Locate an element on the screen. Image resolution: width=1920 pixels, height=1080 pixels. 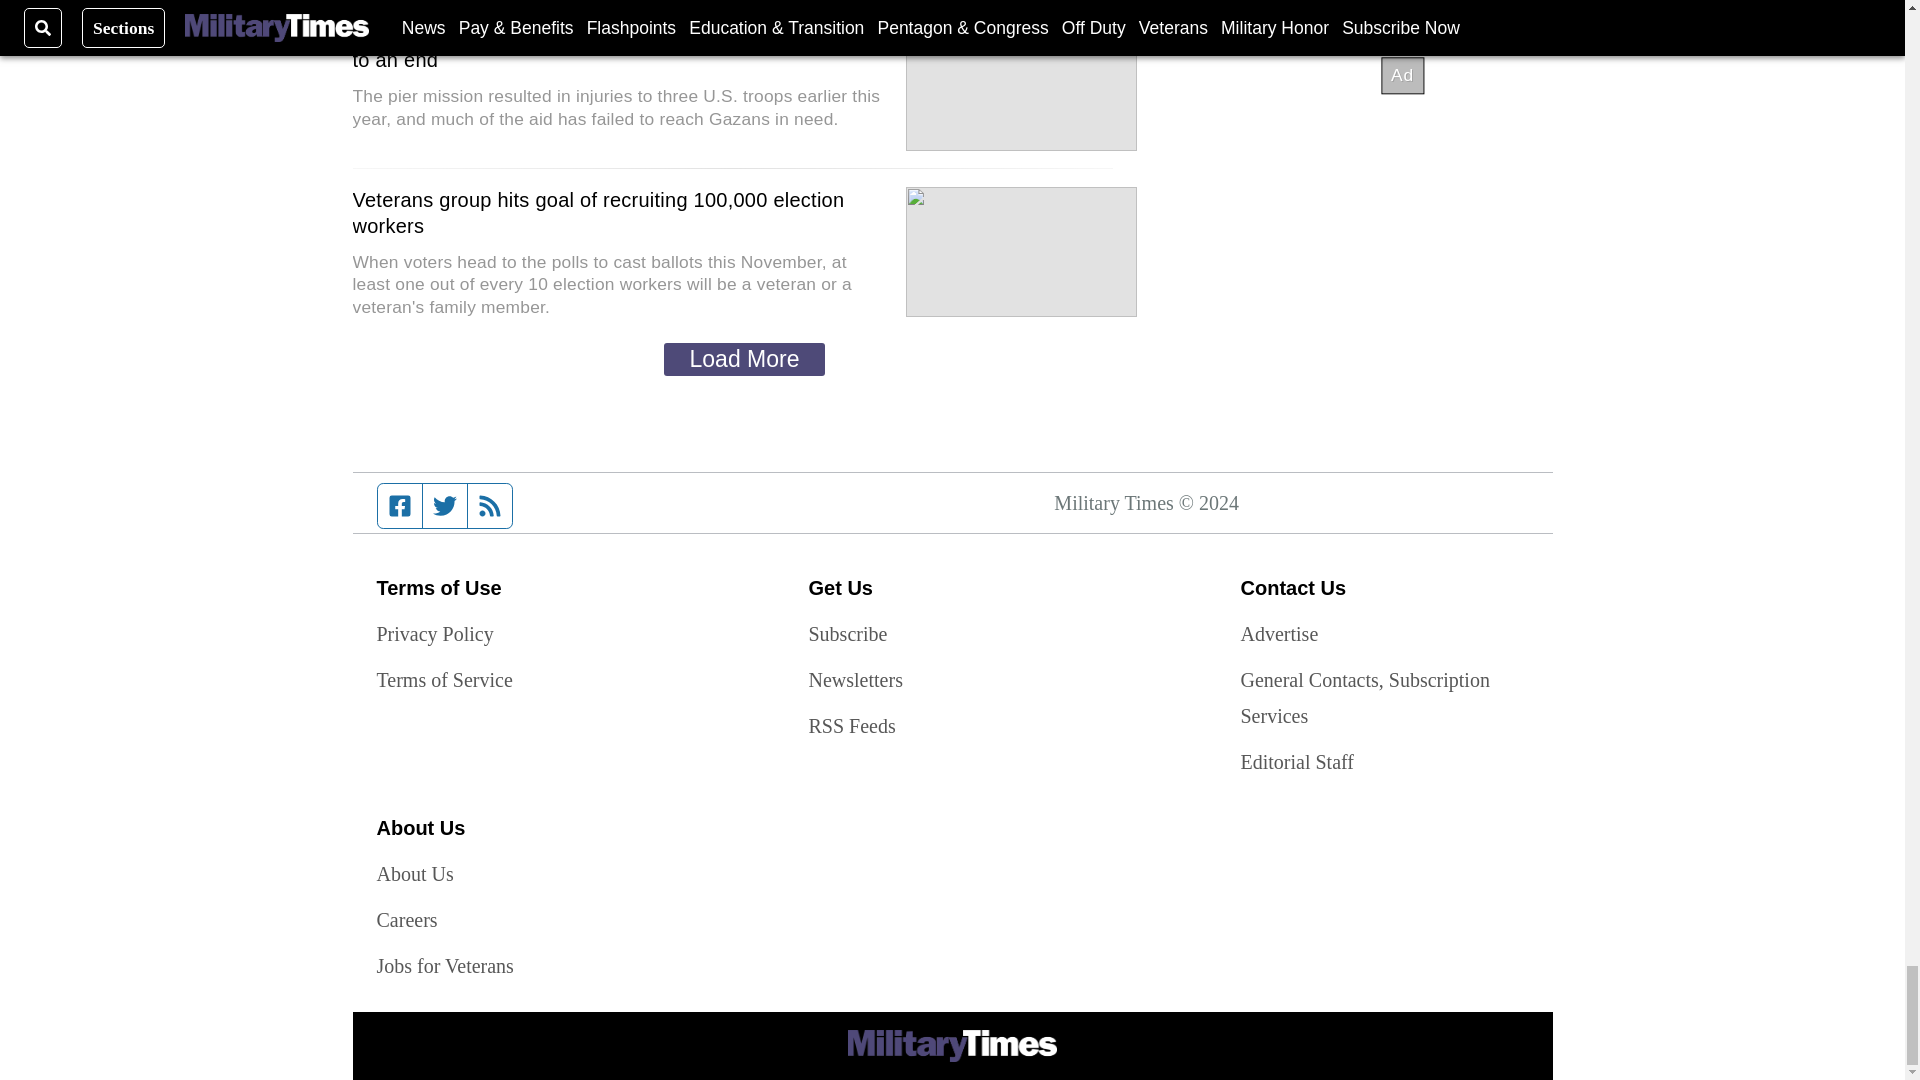
Twitter feed is located at coordinates (444, 506).